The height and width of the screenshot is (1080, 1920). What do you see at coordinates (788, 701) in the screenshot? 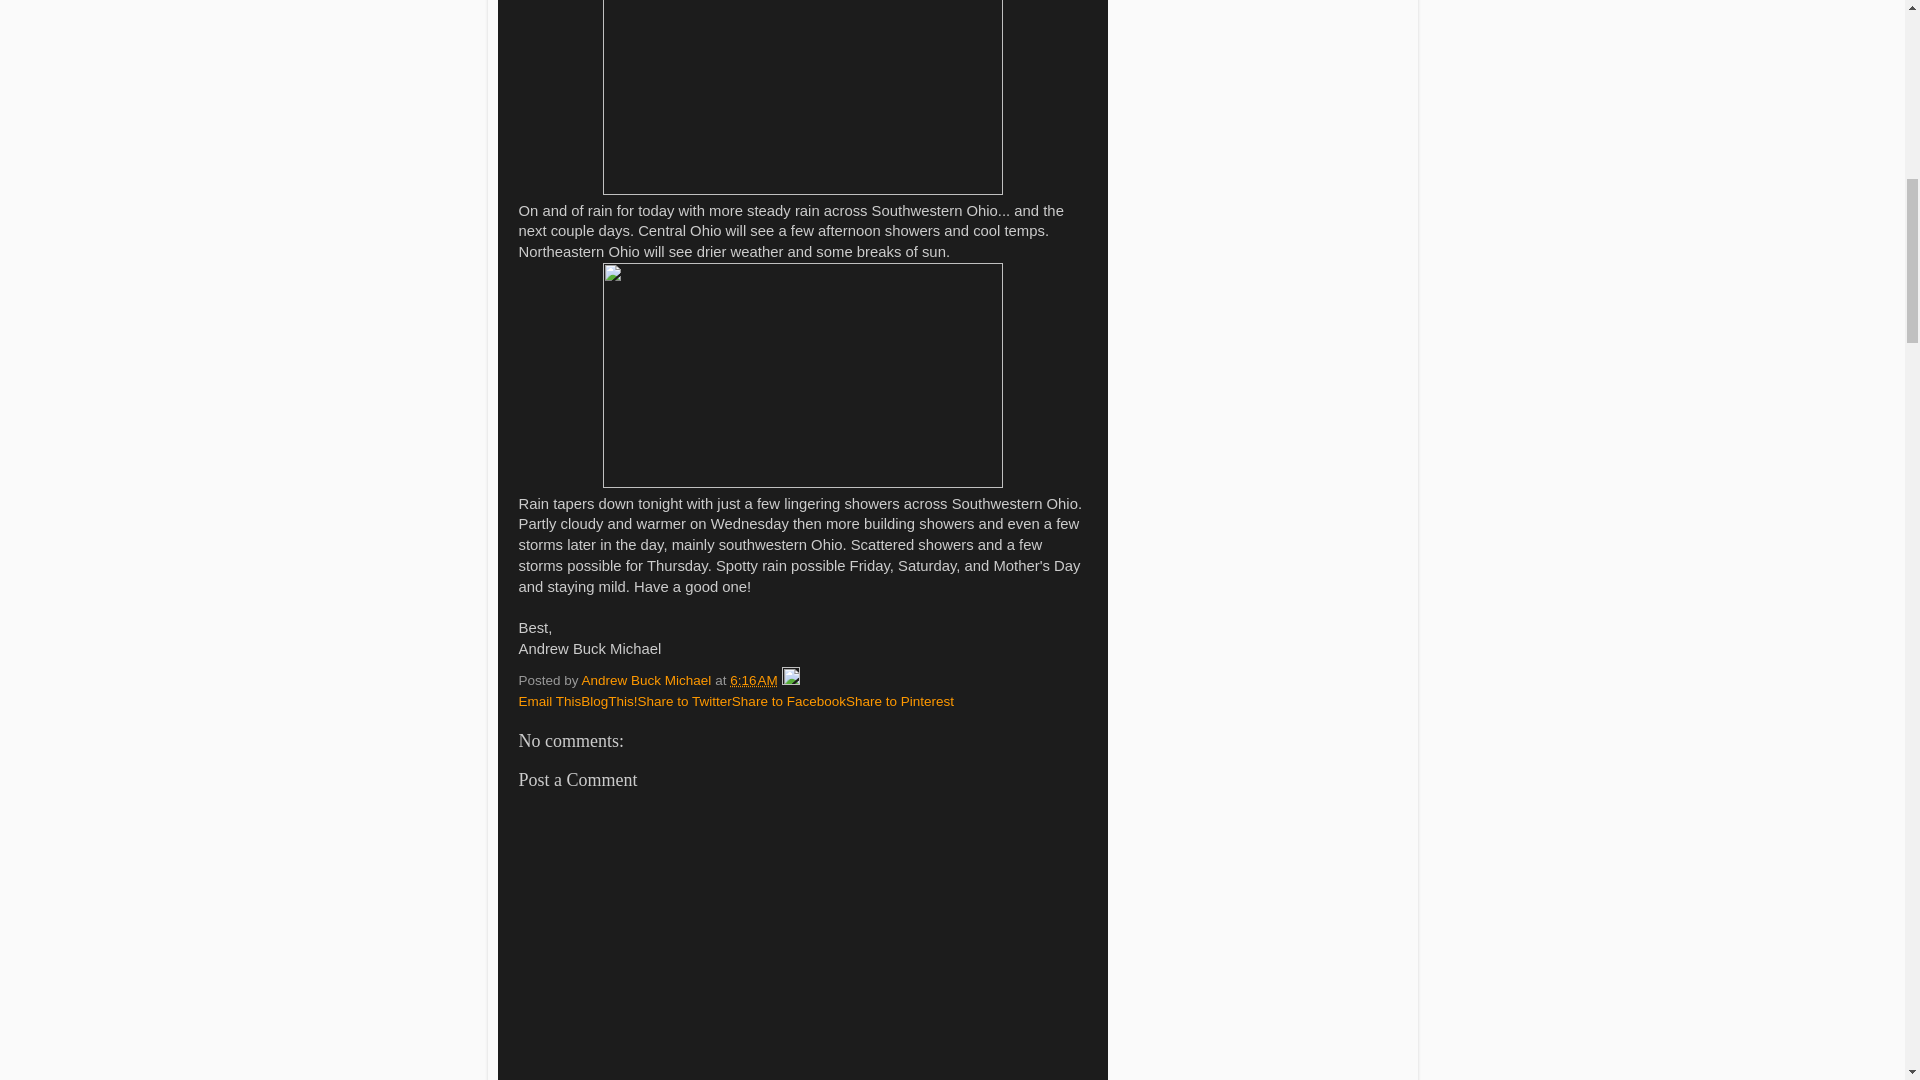
I see `Share to Facebook` at bounding box center [788, 701].